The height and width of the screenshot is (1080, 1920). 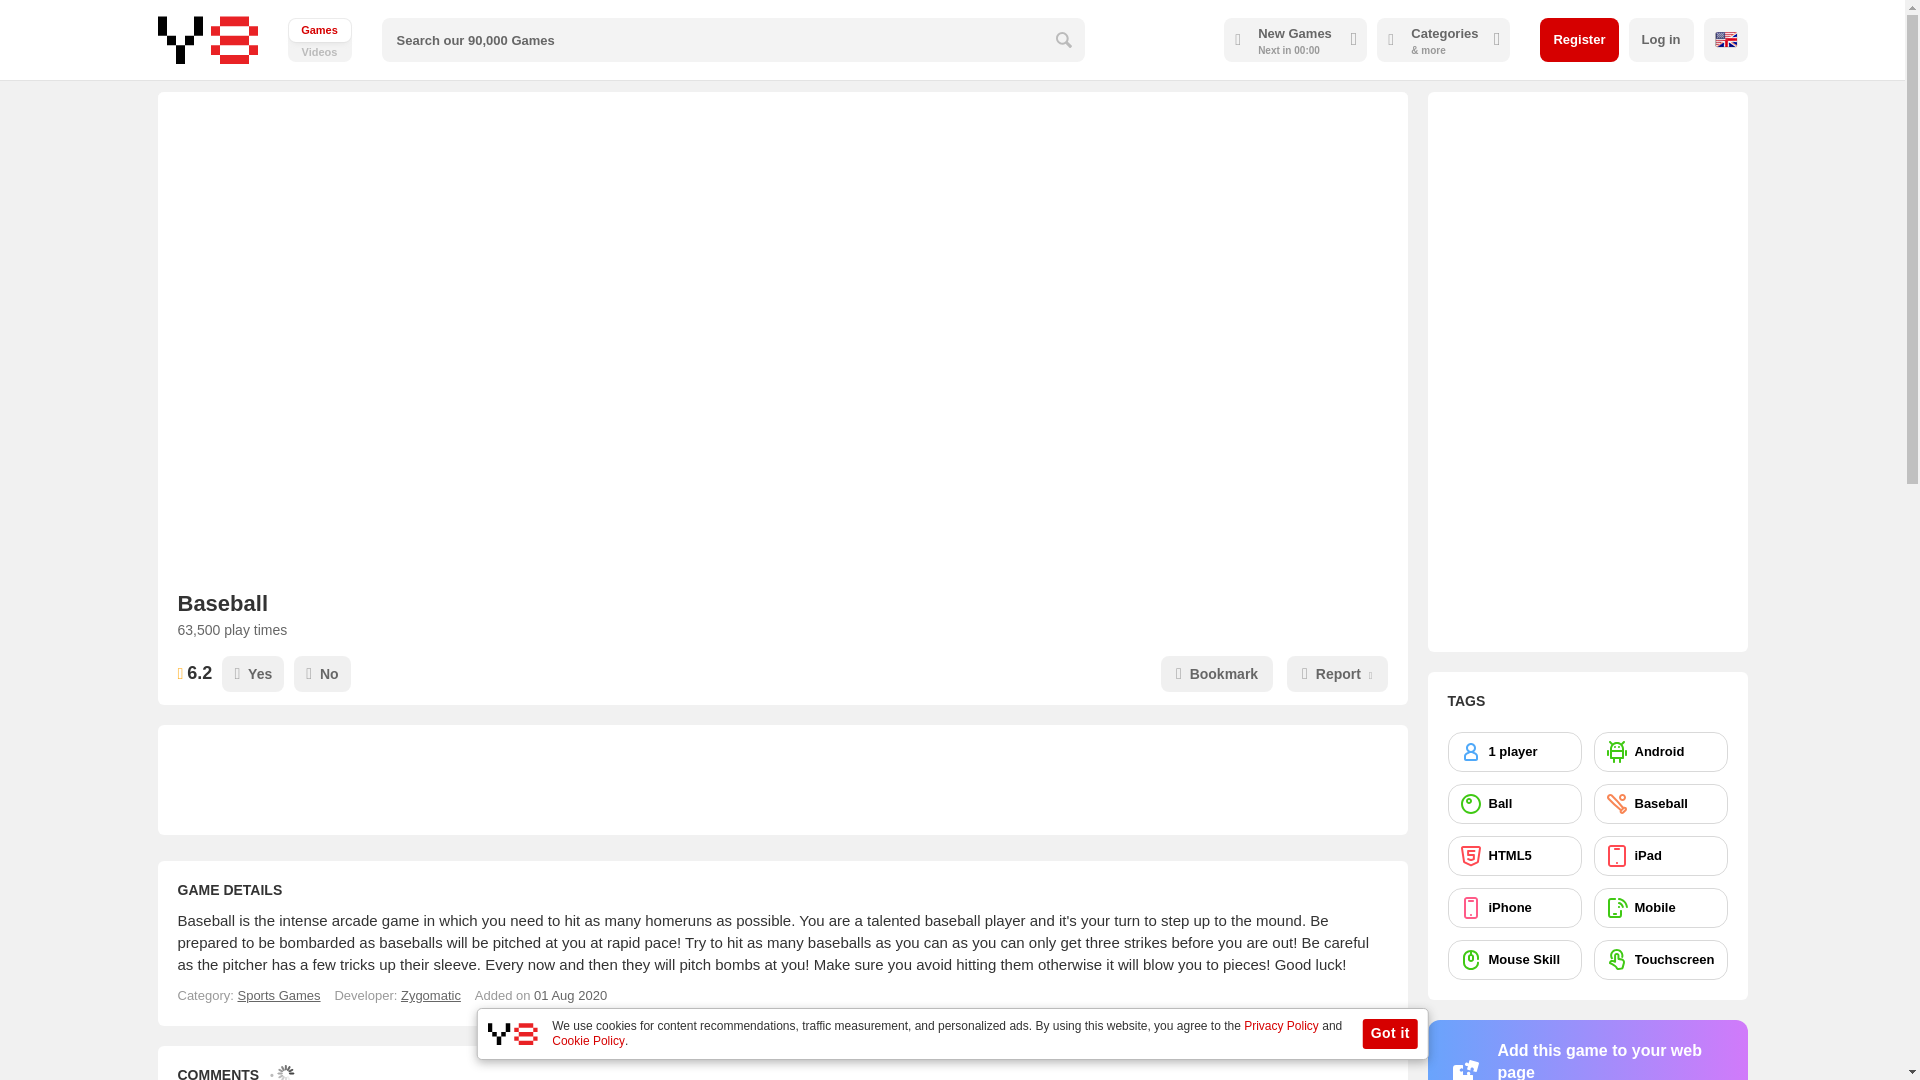 I want to click on Touchscreen, so click(x=1660, y=959).